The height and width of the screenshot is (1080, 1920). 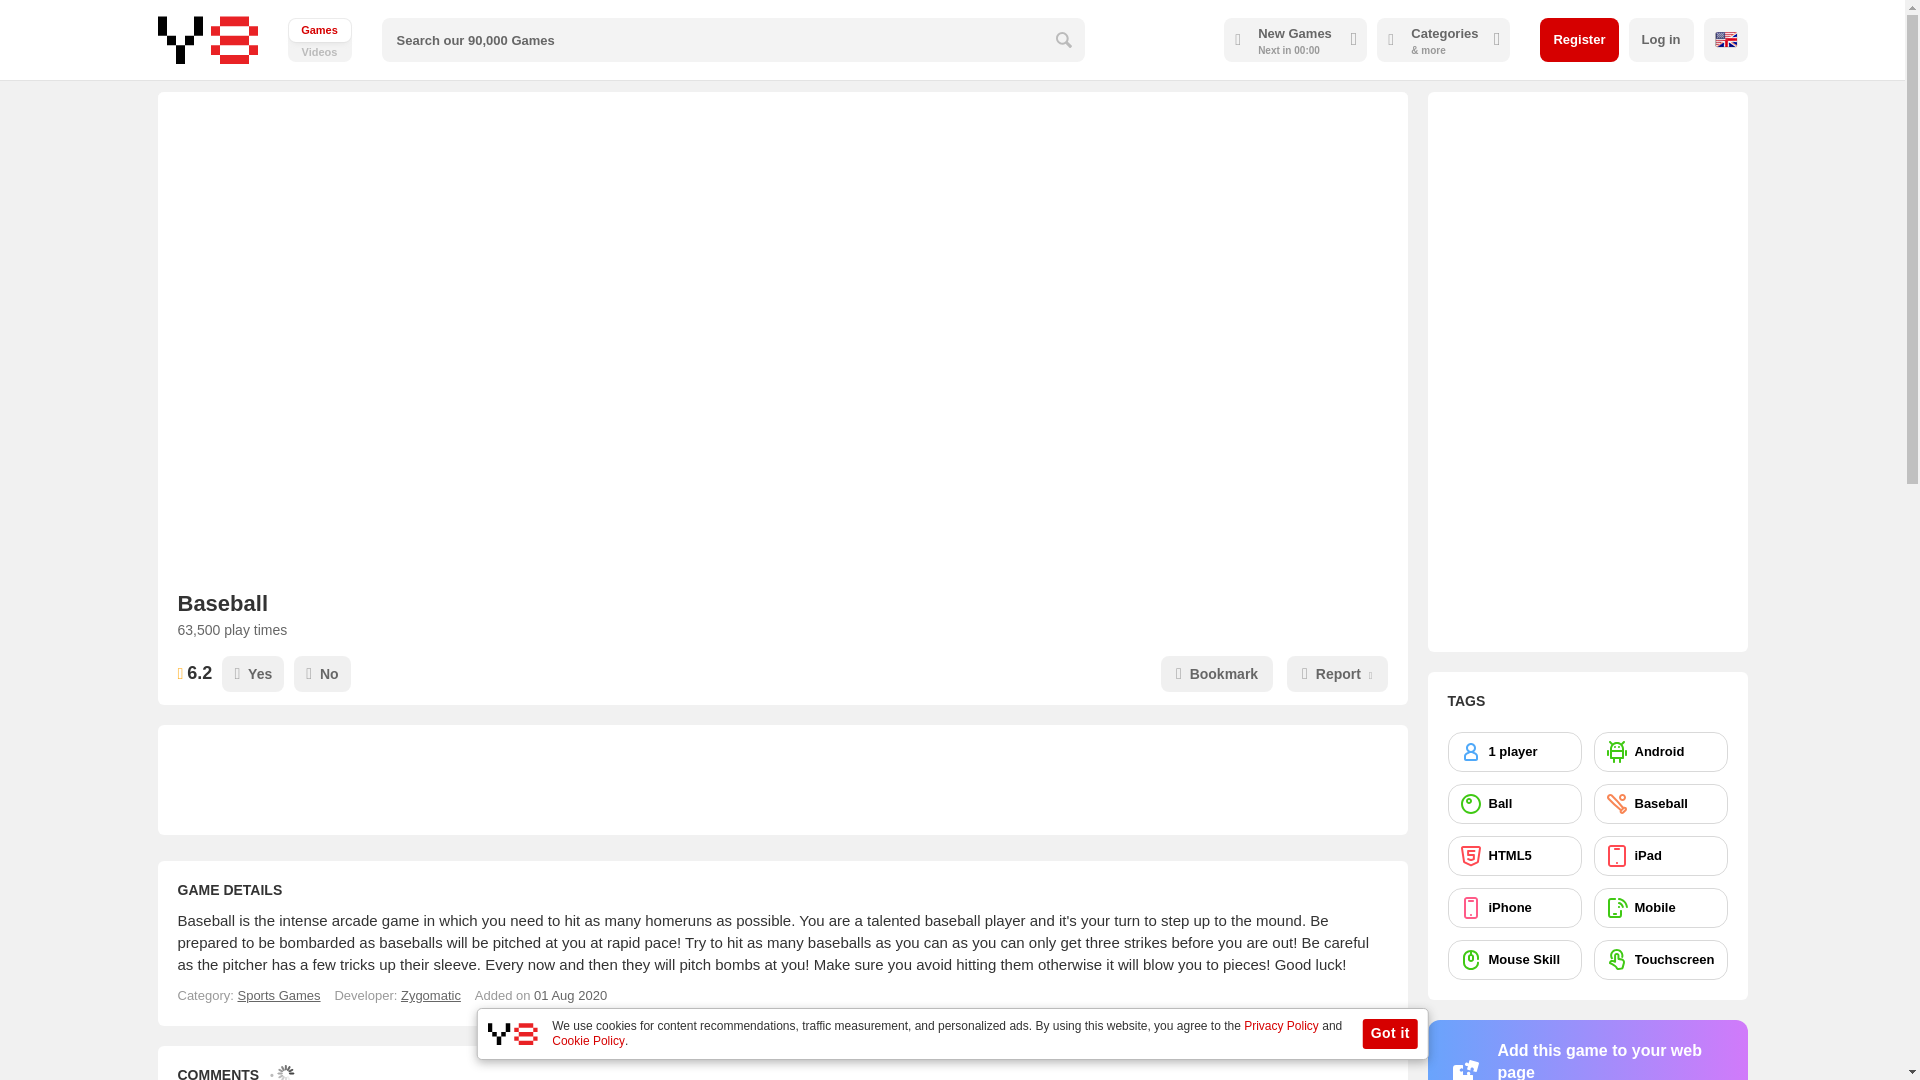 I want to click on Touchscreen, so click(x=1660, y=959).